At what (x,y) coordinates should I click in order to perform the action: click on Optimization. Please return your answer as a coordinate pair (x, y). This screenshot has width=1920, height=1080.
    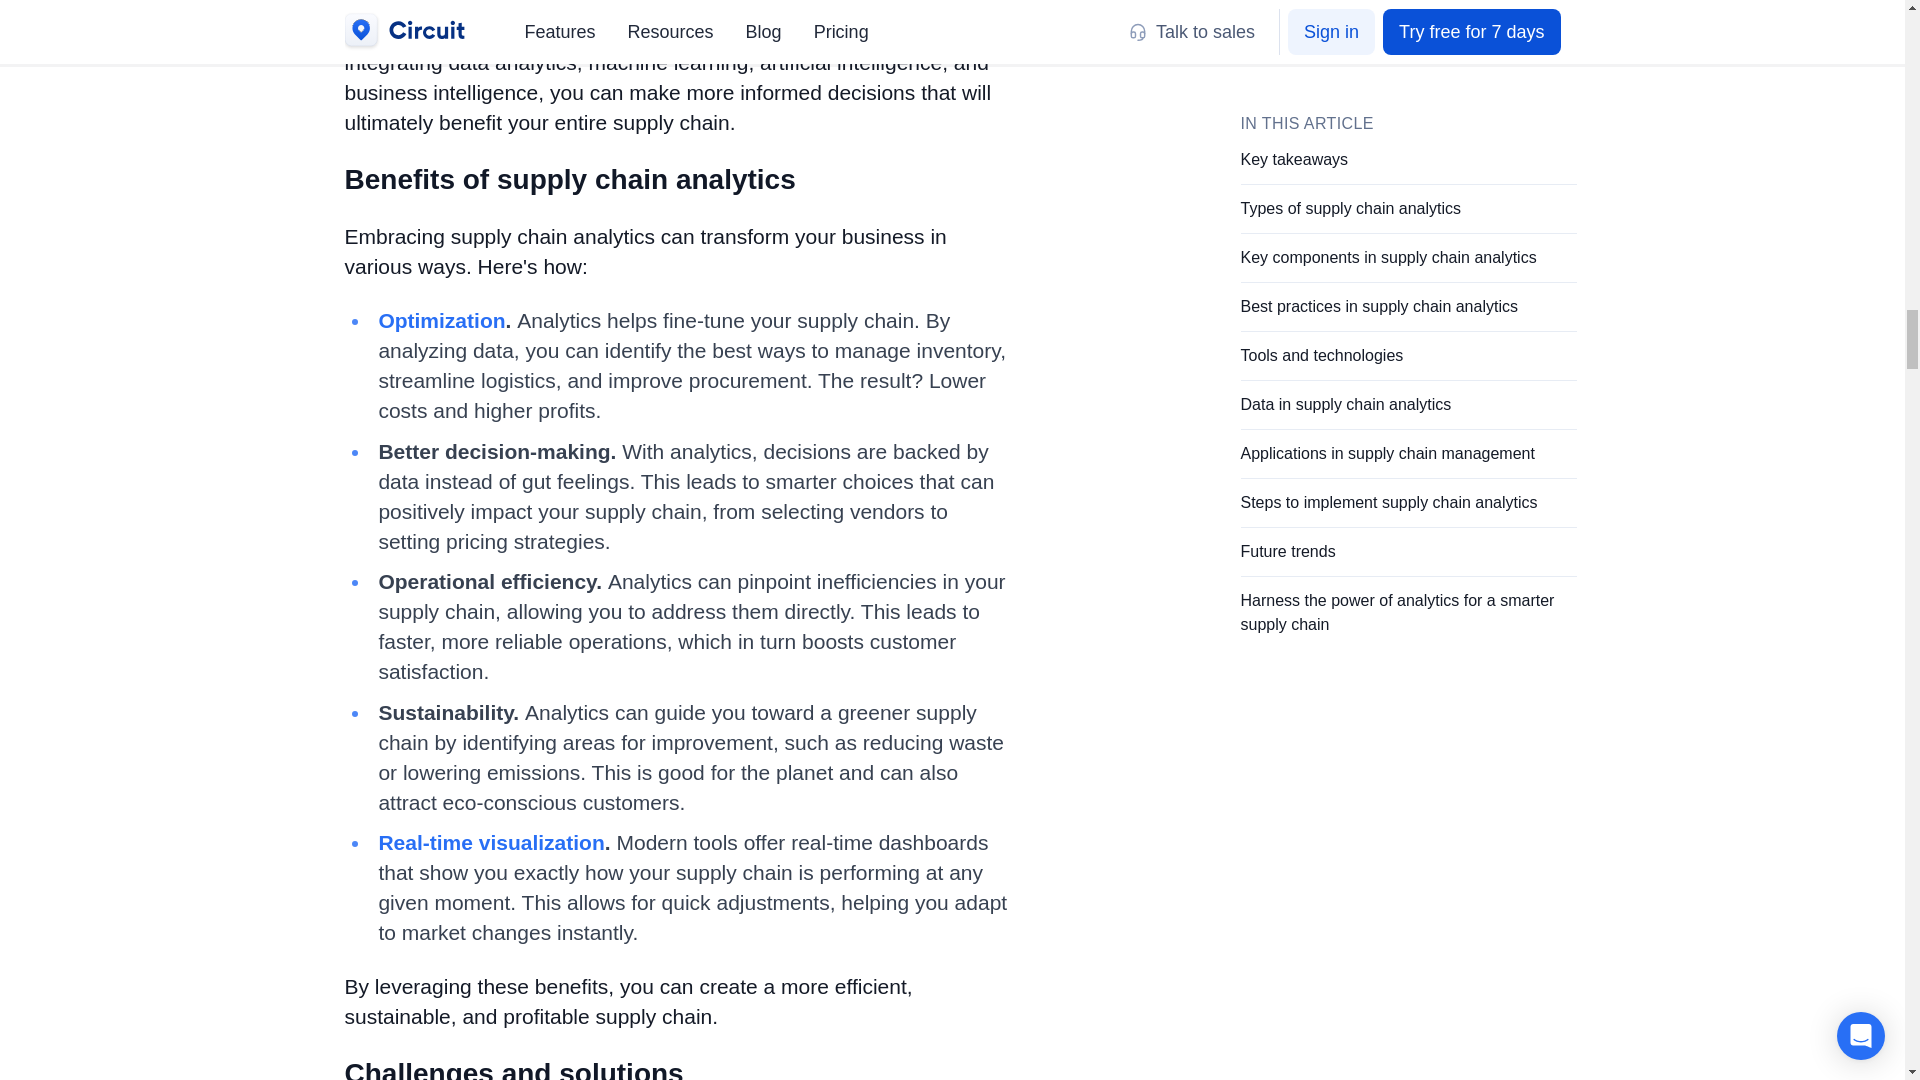
    Looking at the image, I should click on (441, 320).